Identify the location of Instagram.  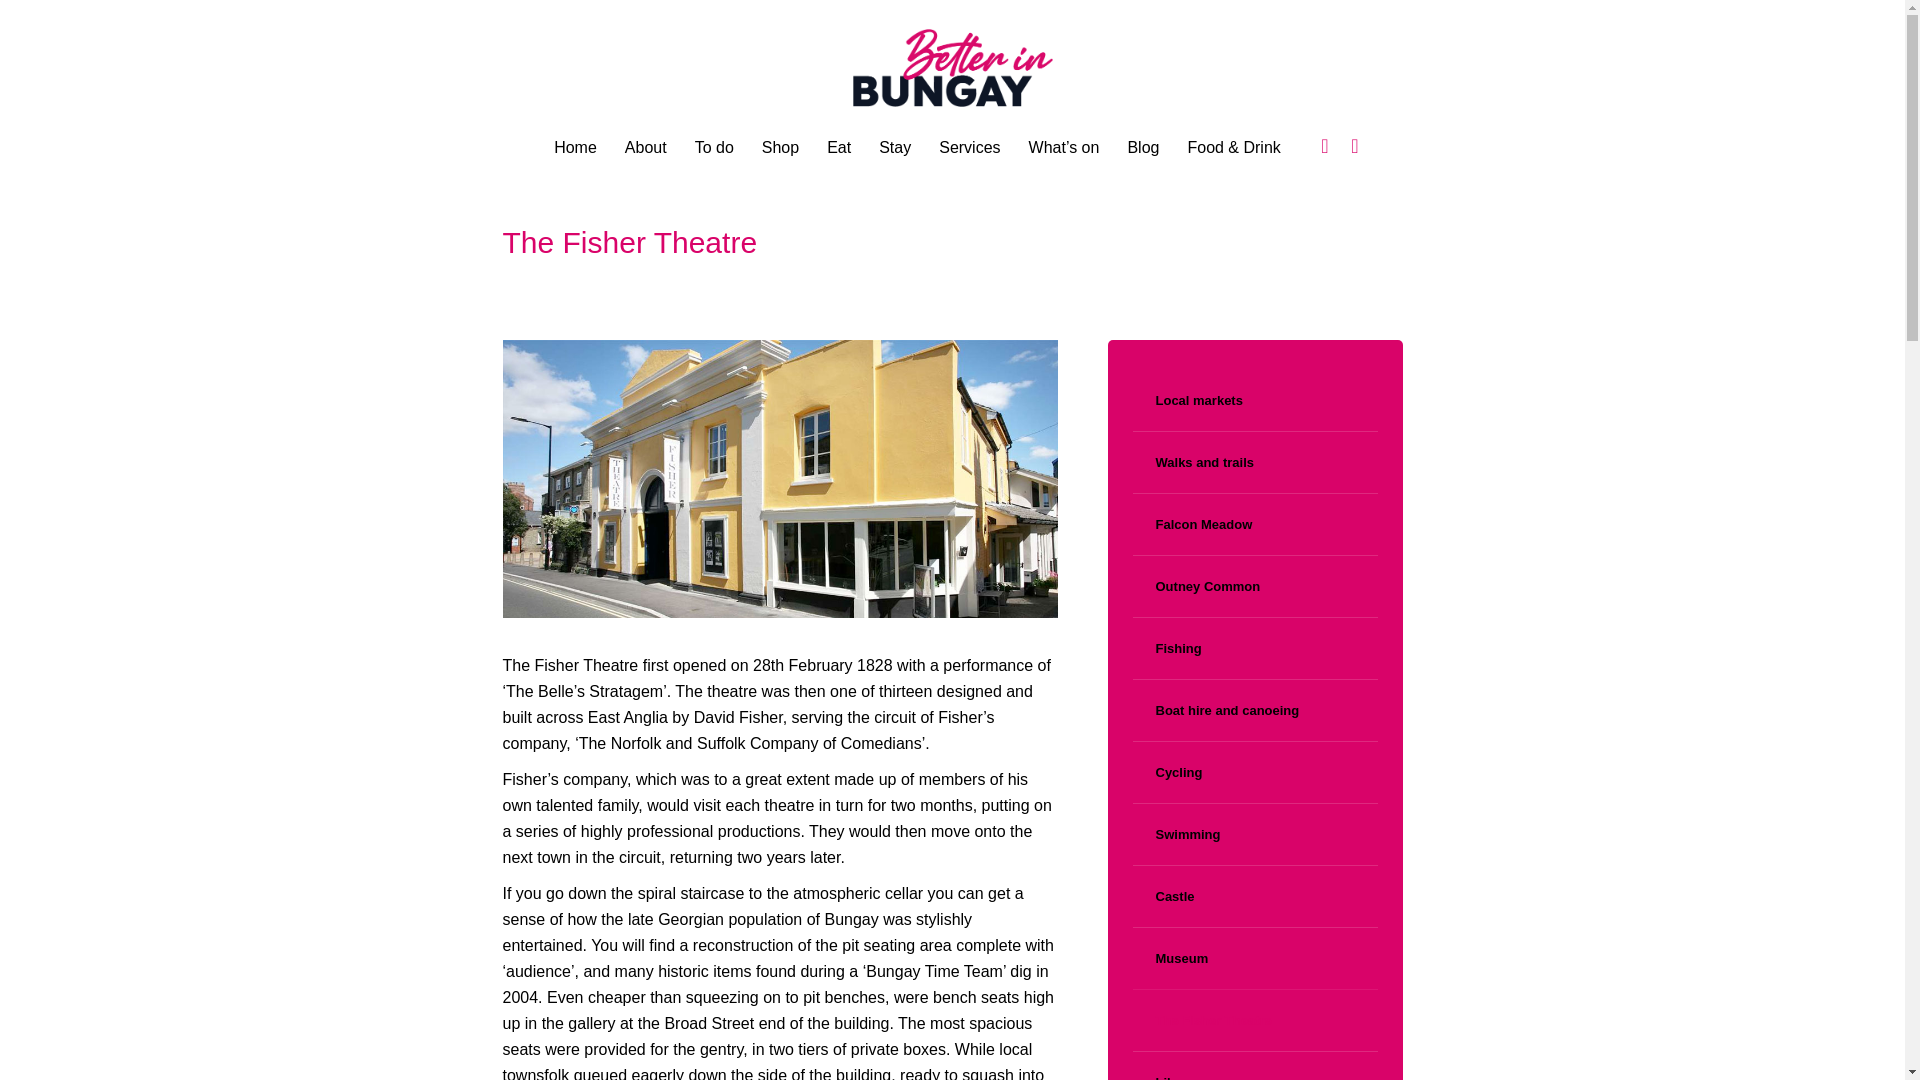
(1355, 146).